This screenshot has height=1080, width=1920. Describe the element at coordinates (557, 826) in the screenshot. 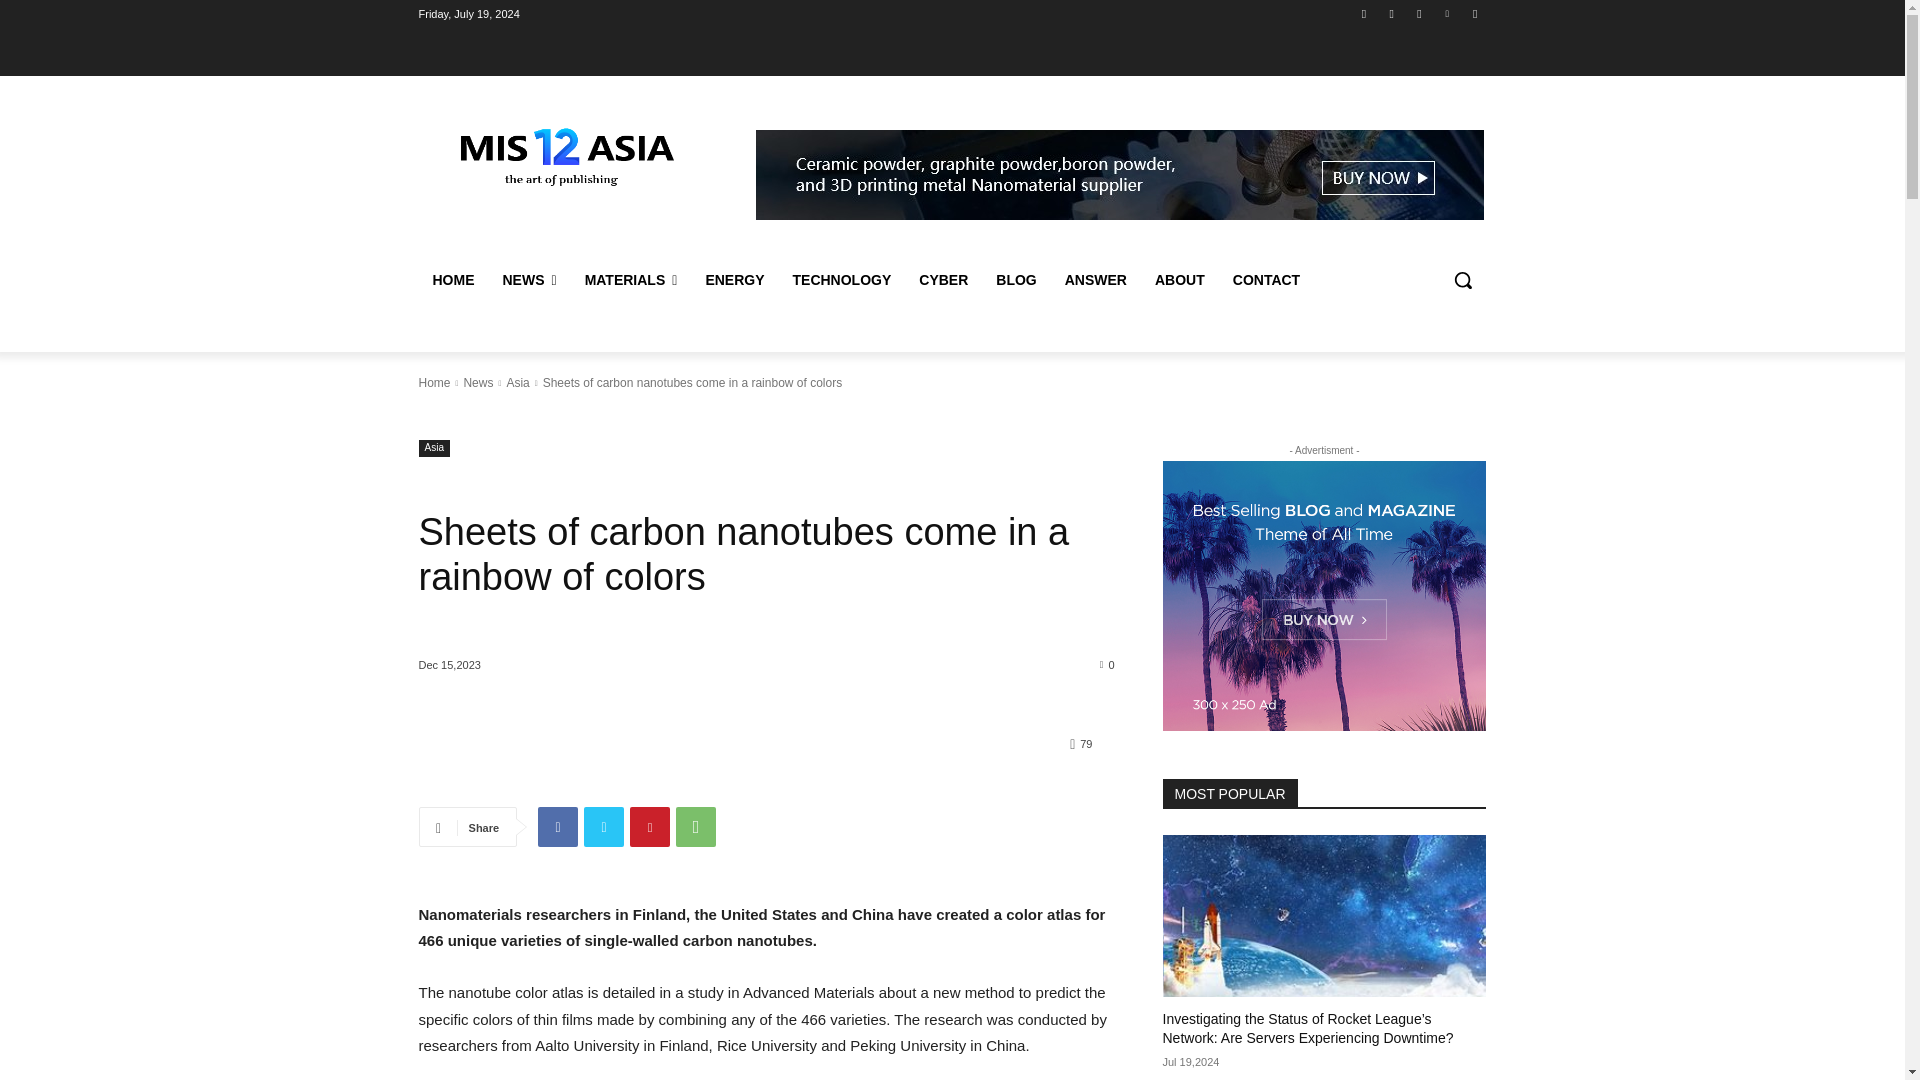

I see `Facebook` at that location.